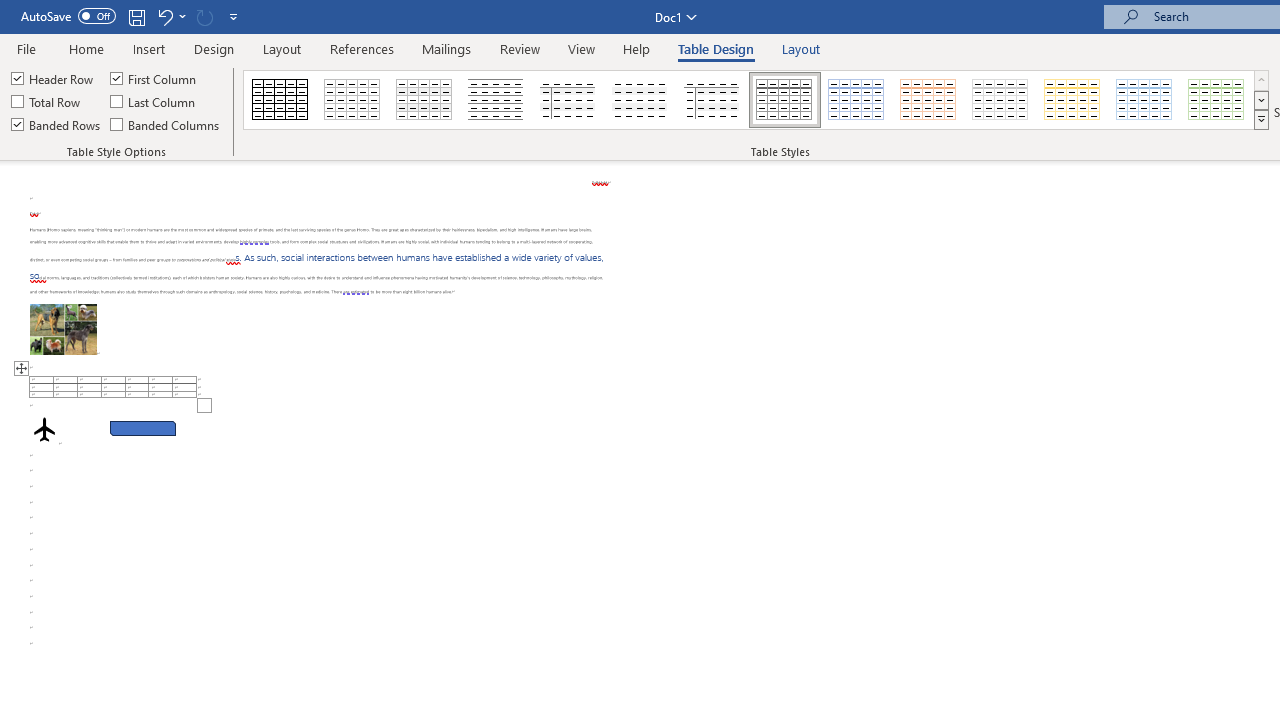 This screenshot has height=720, width=1280. I want to click on Customize Quick Access Toolbar, so click(234, 16).